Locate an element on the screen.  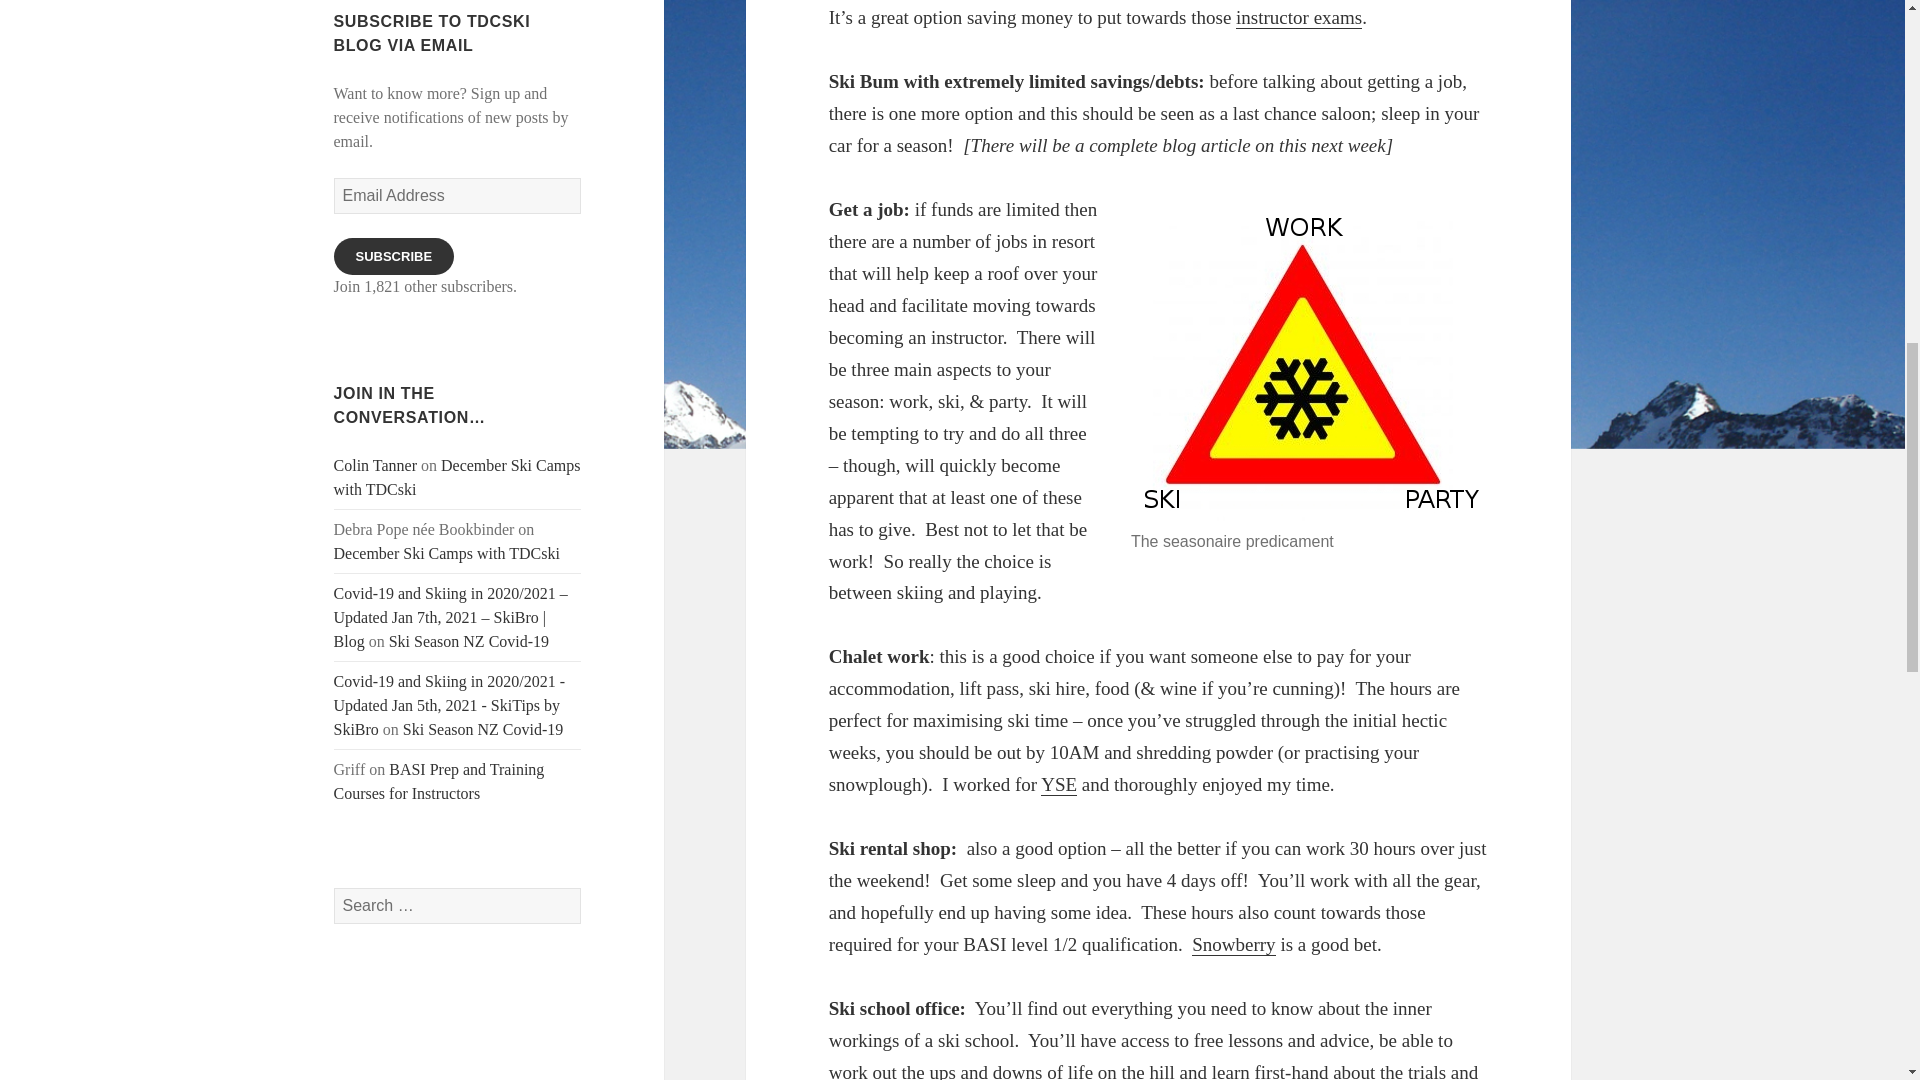
December Ski Camps with TDCski is located at coordinates (458, 476).